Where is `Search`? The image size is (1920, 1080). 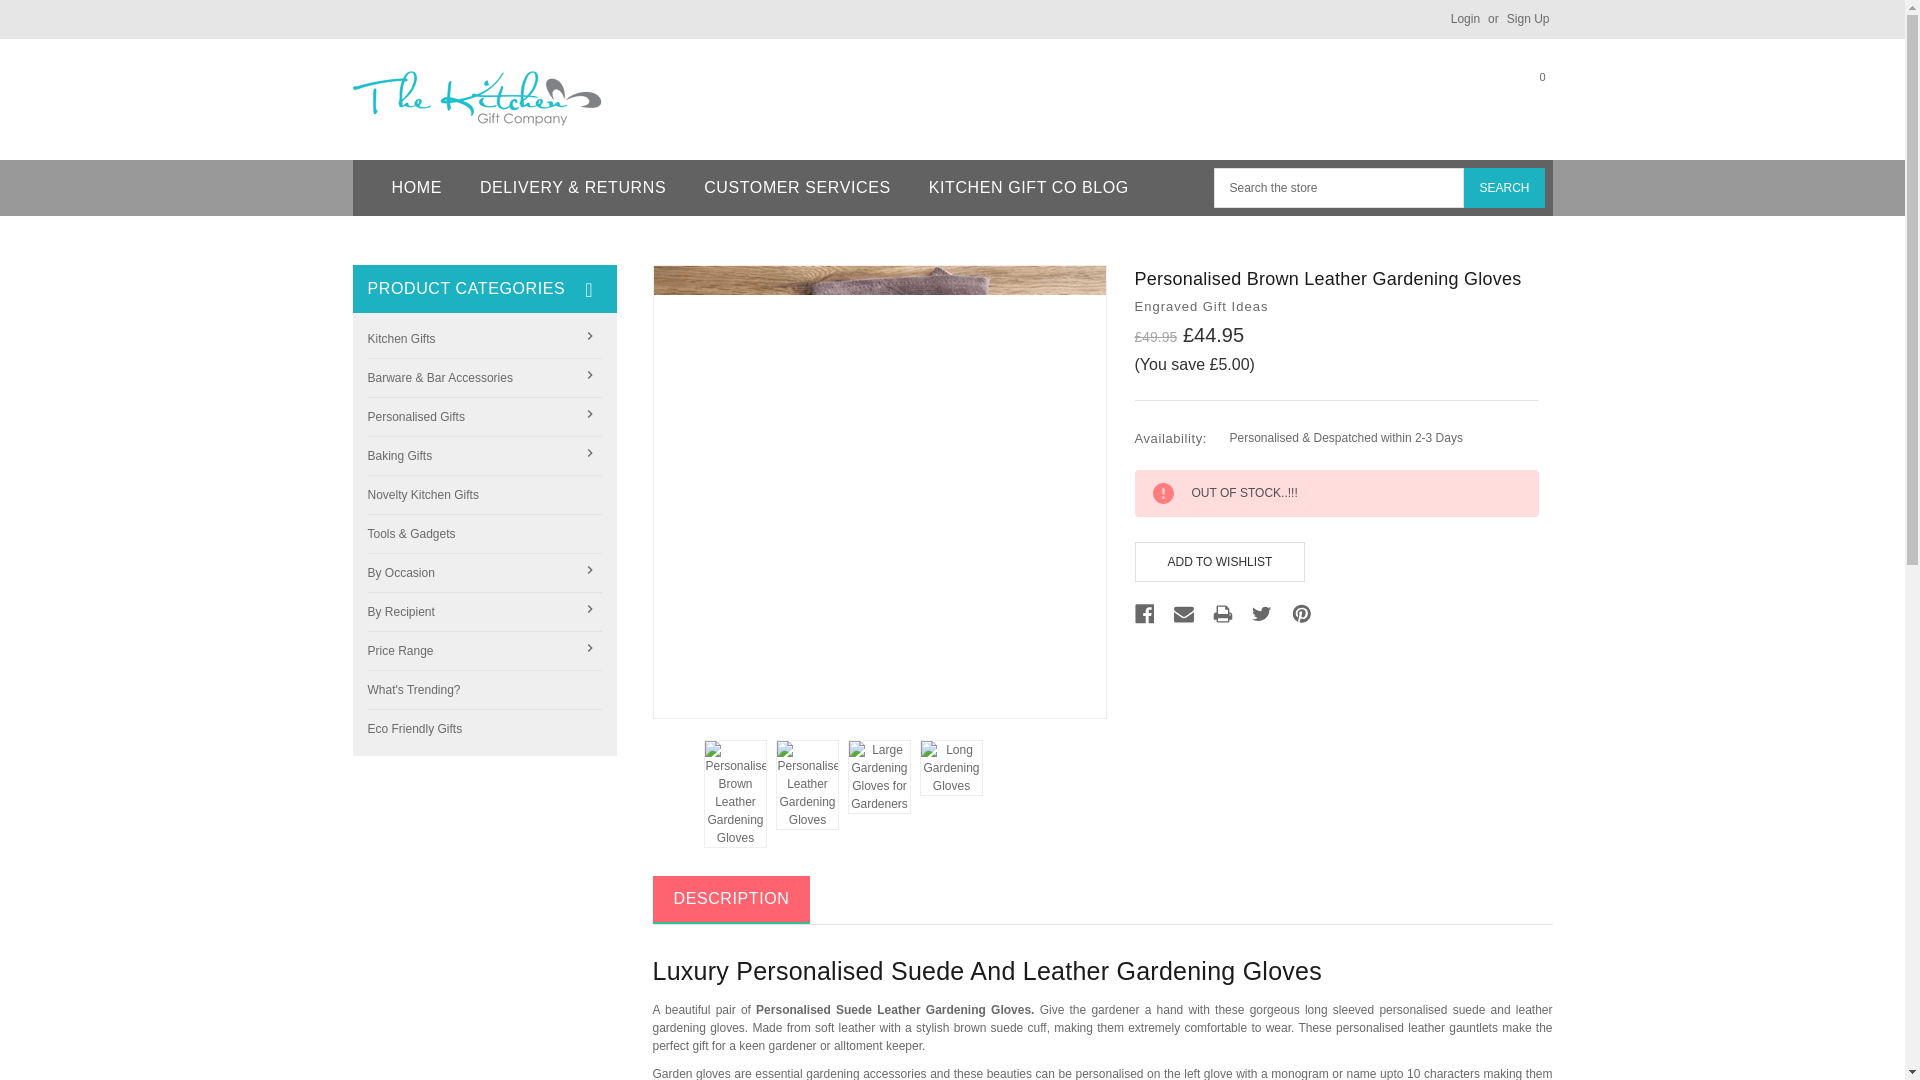
Search is located at coordinates (1521, 94).